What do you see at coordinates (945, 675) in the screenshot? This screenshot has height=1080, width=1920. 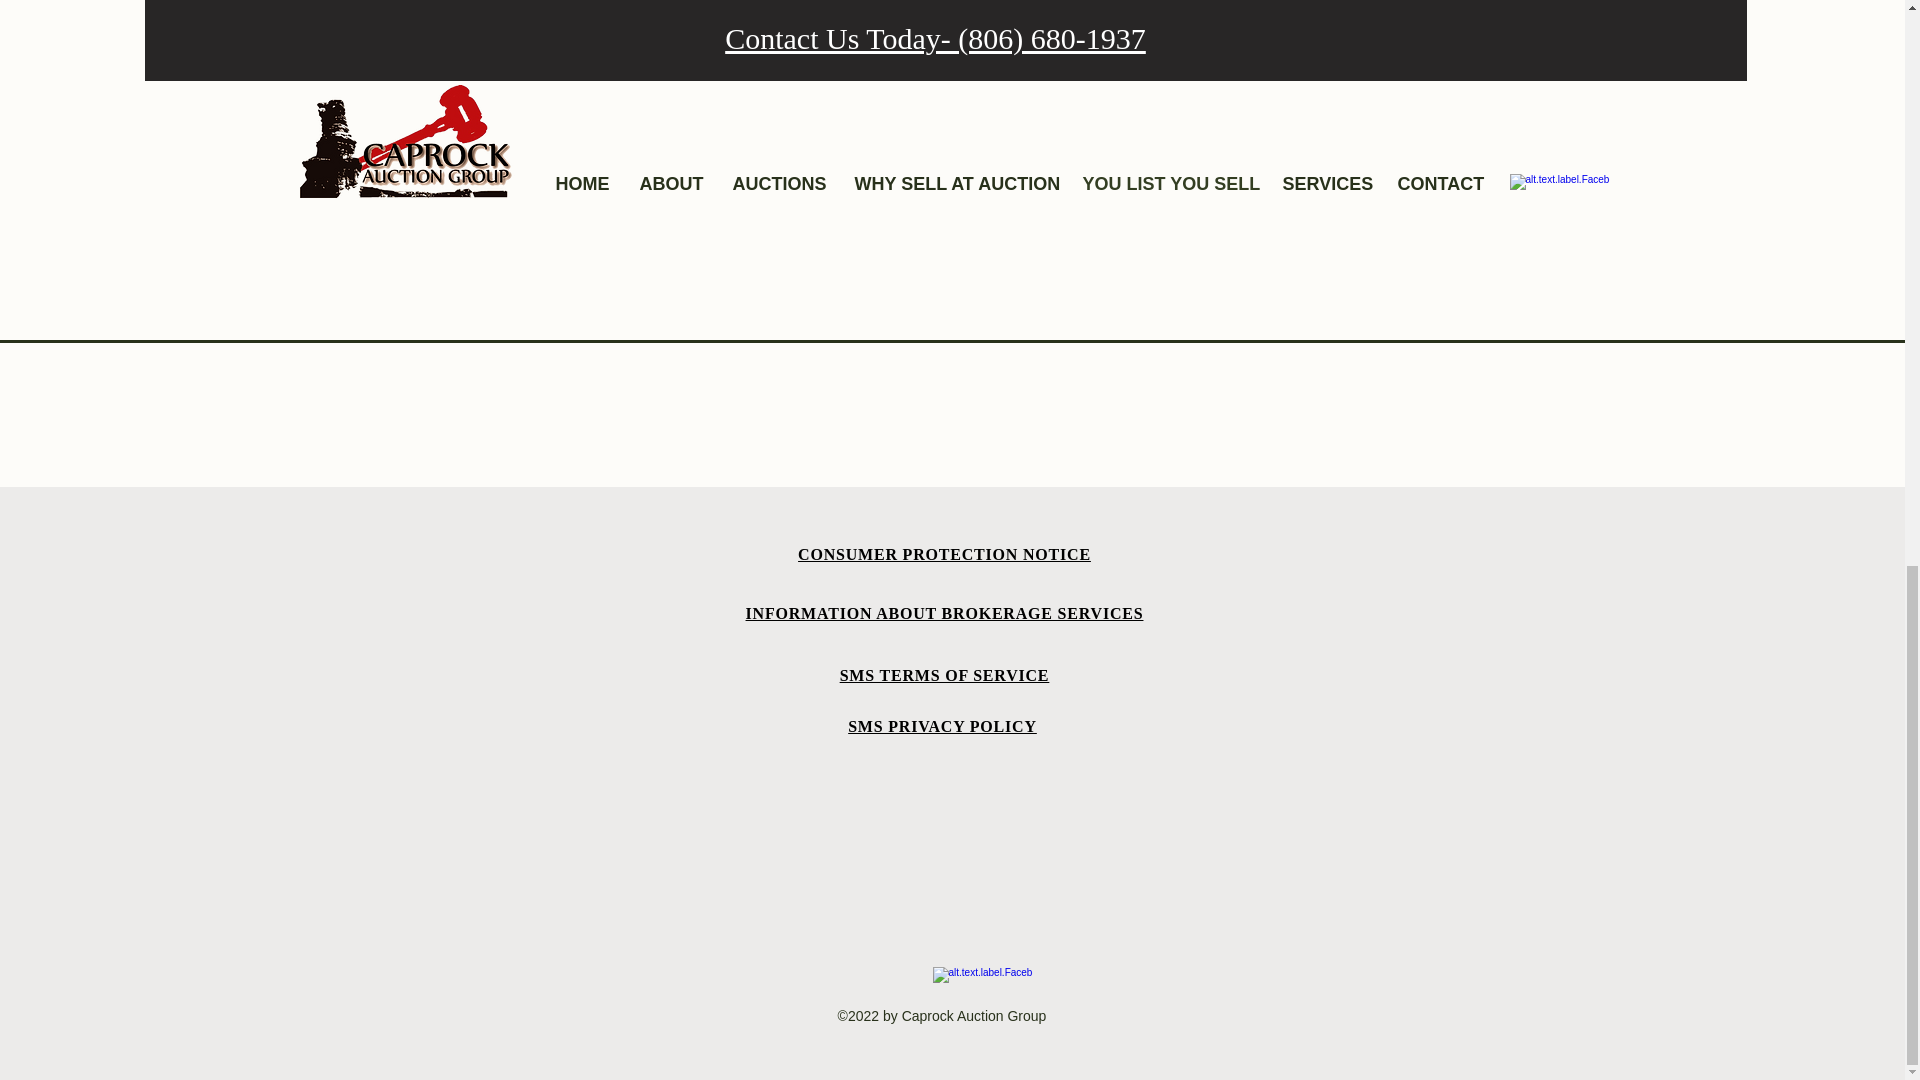 I see `SMS TERMS OF SERVICE` at bounding box center [945, 675].